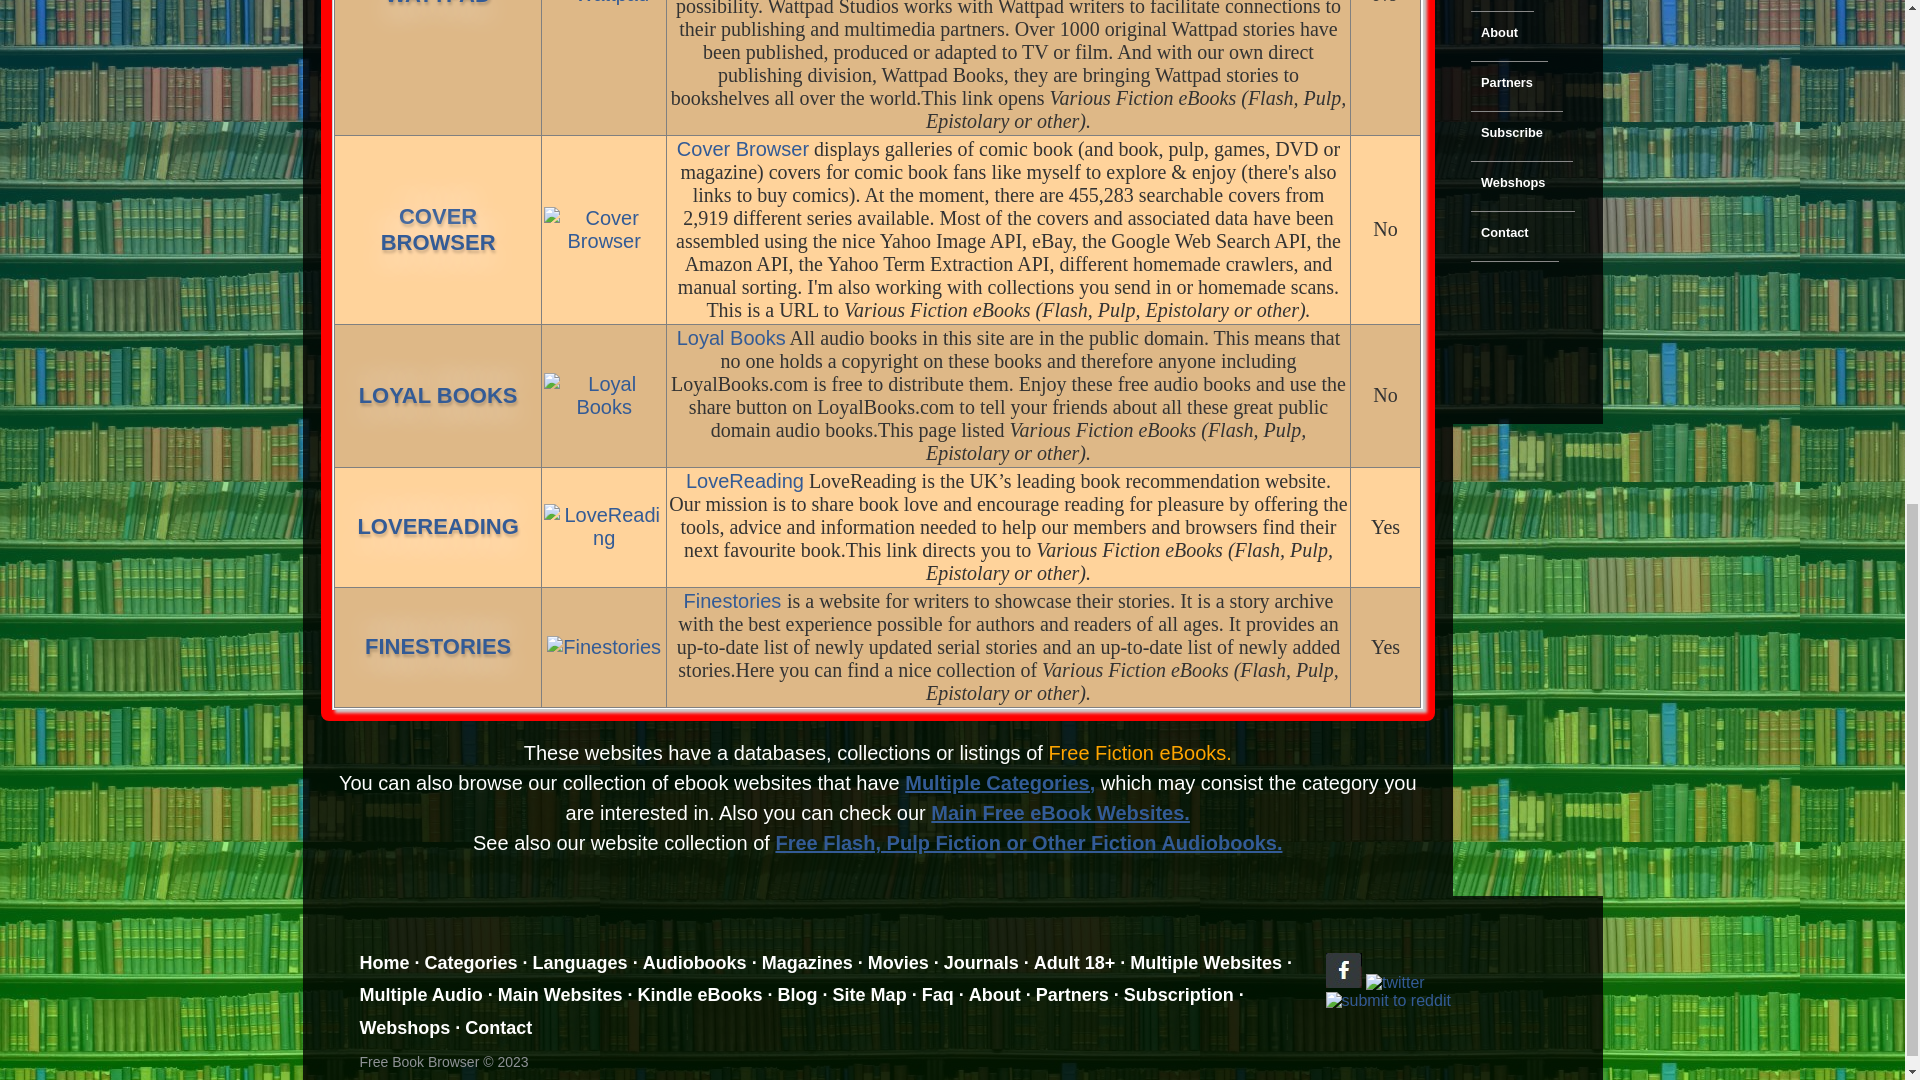 The image size is (1920, 1080). What do you see at coordinates (604, 526) in the screenshot?
I see `FINESTORIES` at bounding box center [604, 526].